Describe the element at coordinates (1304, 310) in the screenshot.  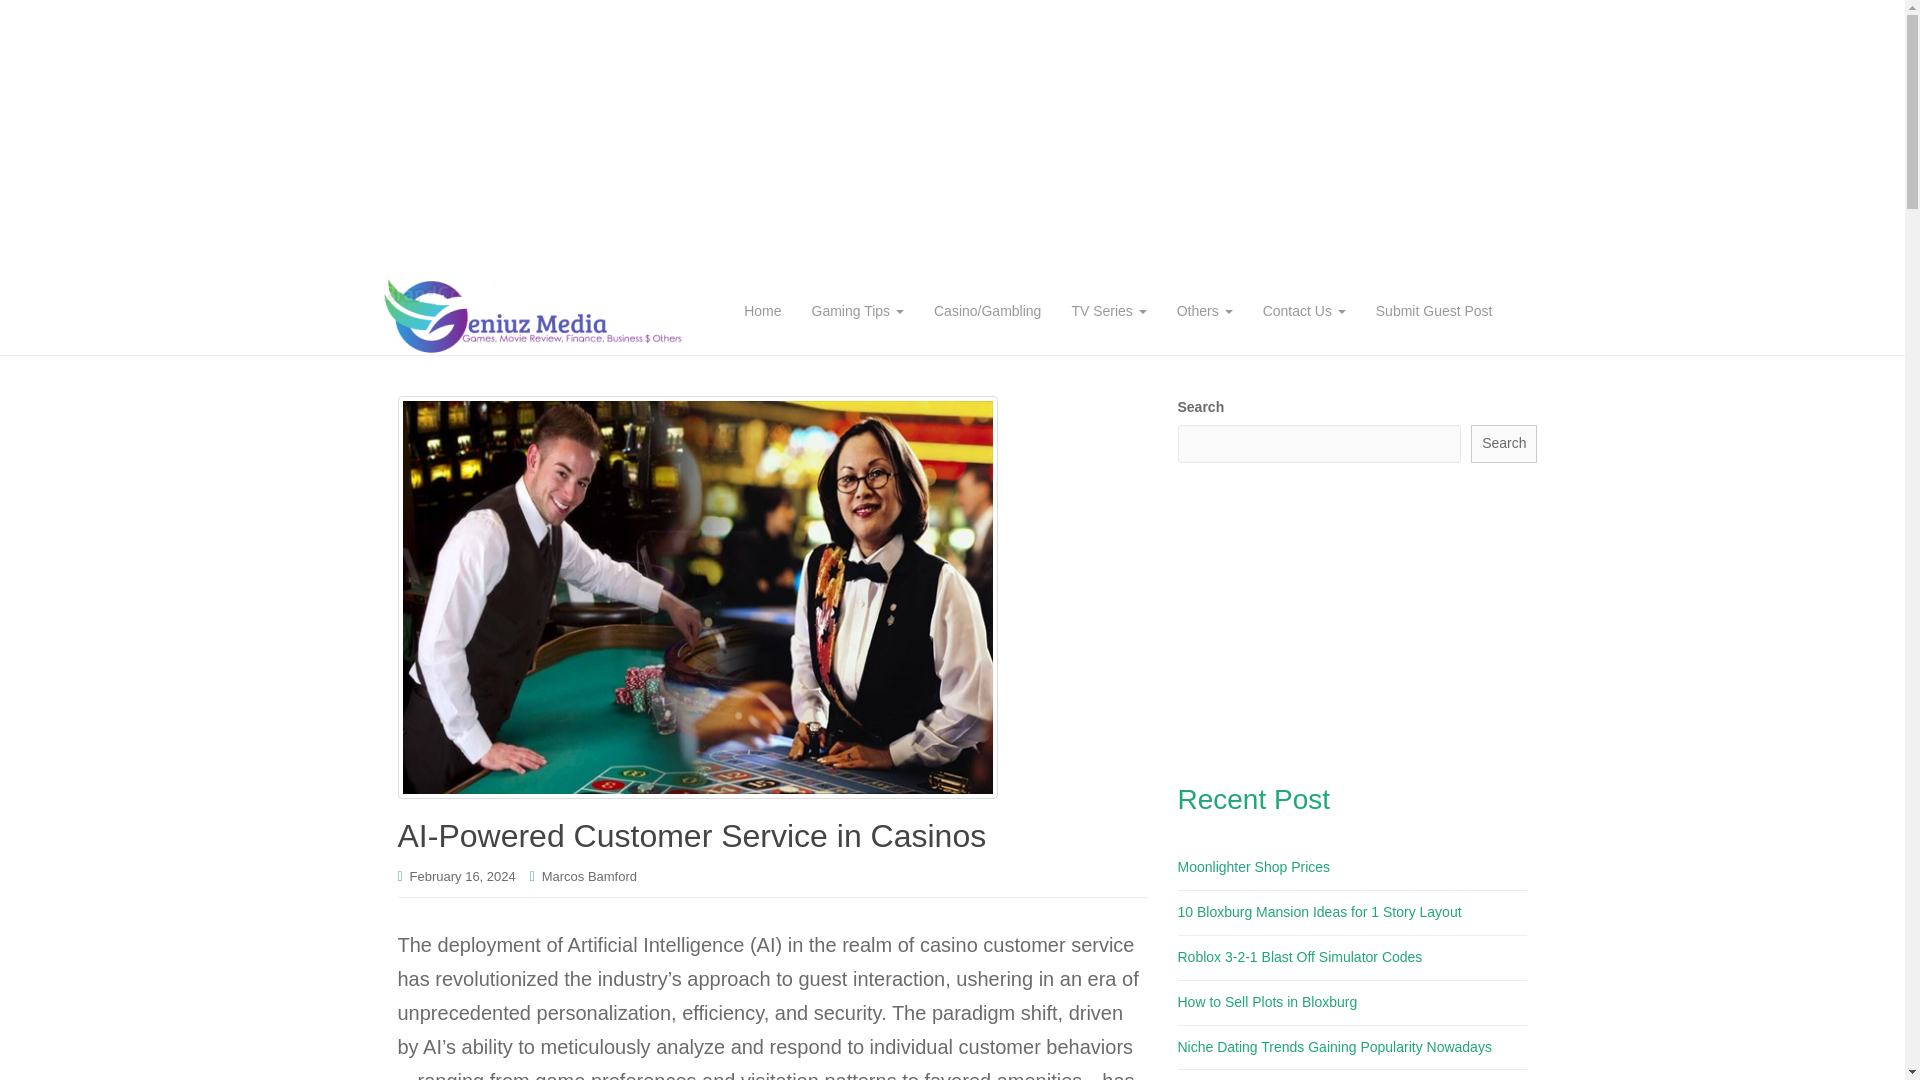
I see `Contact Us` at that location.